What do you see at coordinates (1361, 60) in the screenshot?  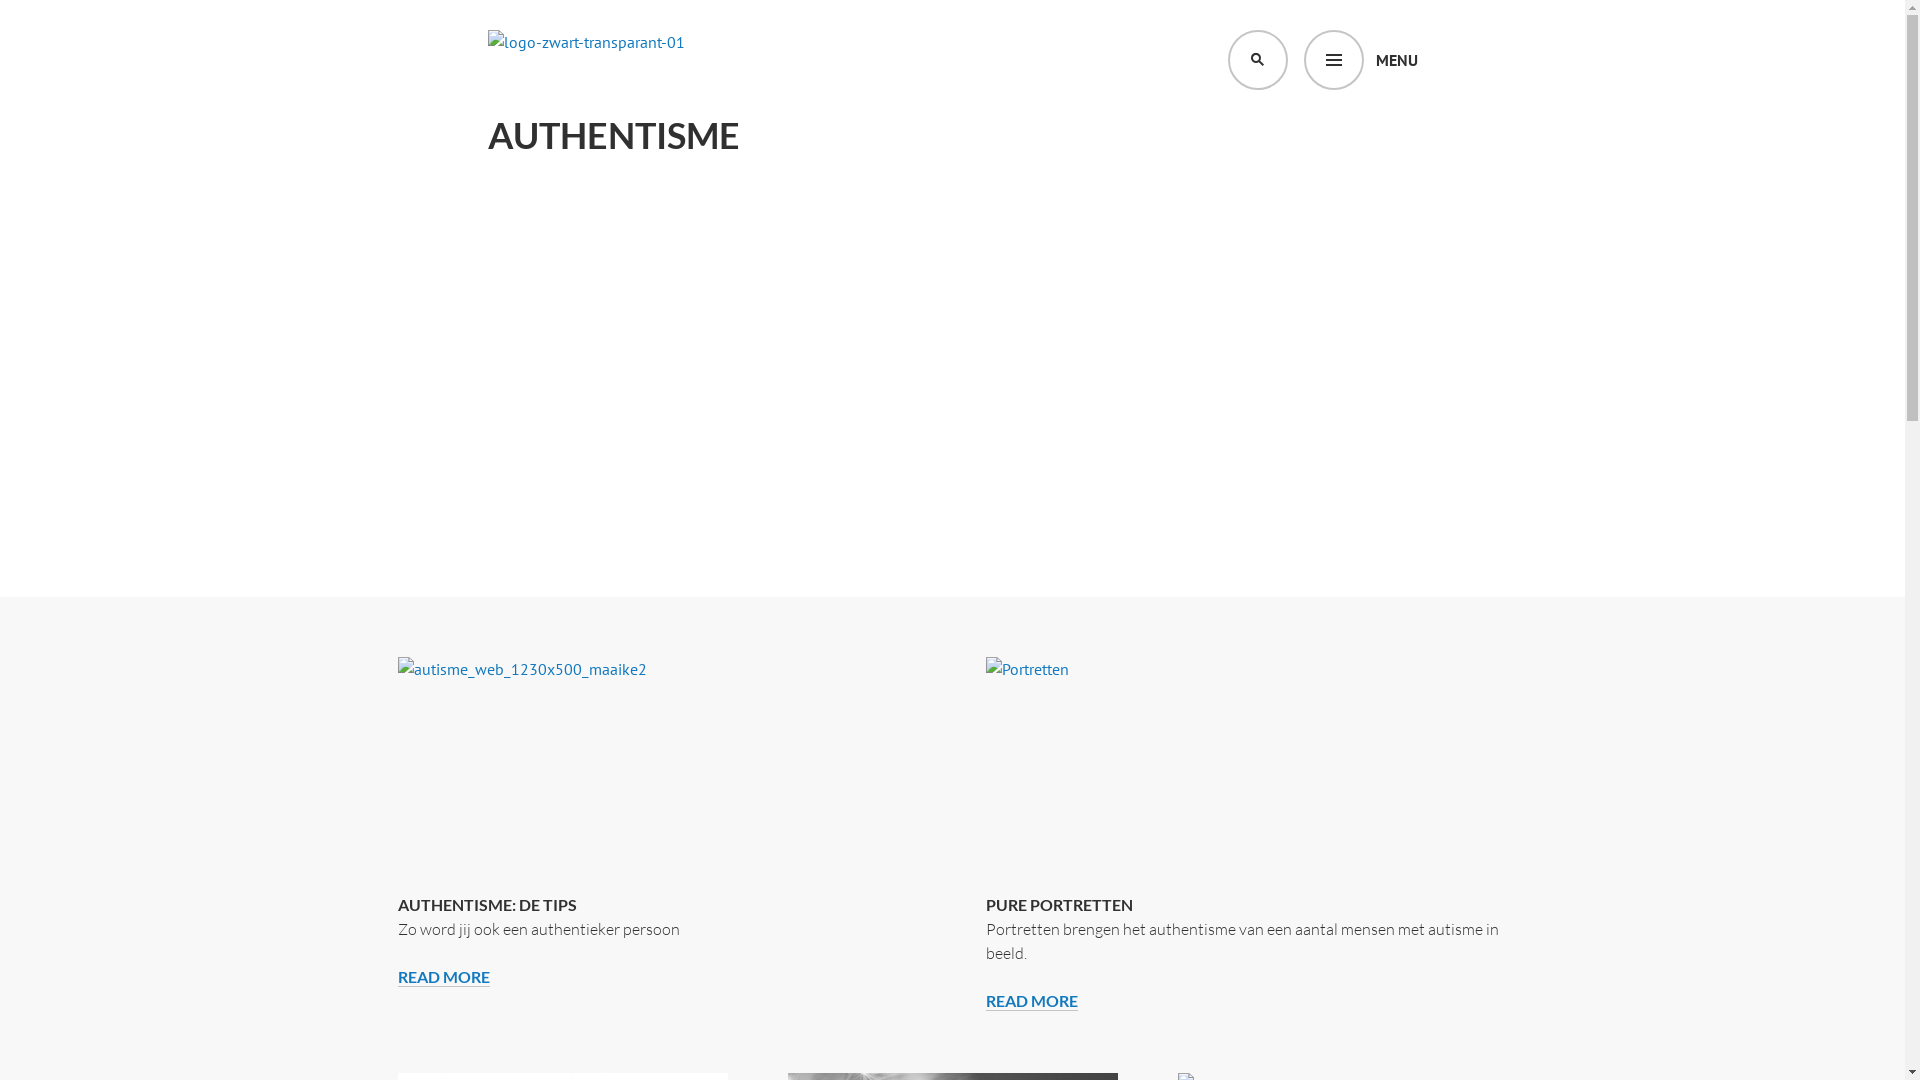 I see `MENU` at bounding box center [1361, 60].